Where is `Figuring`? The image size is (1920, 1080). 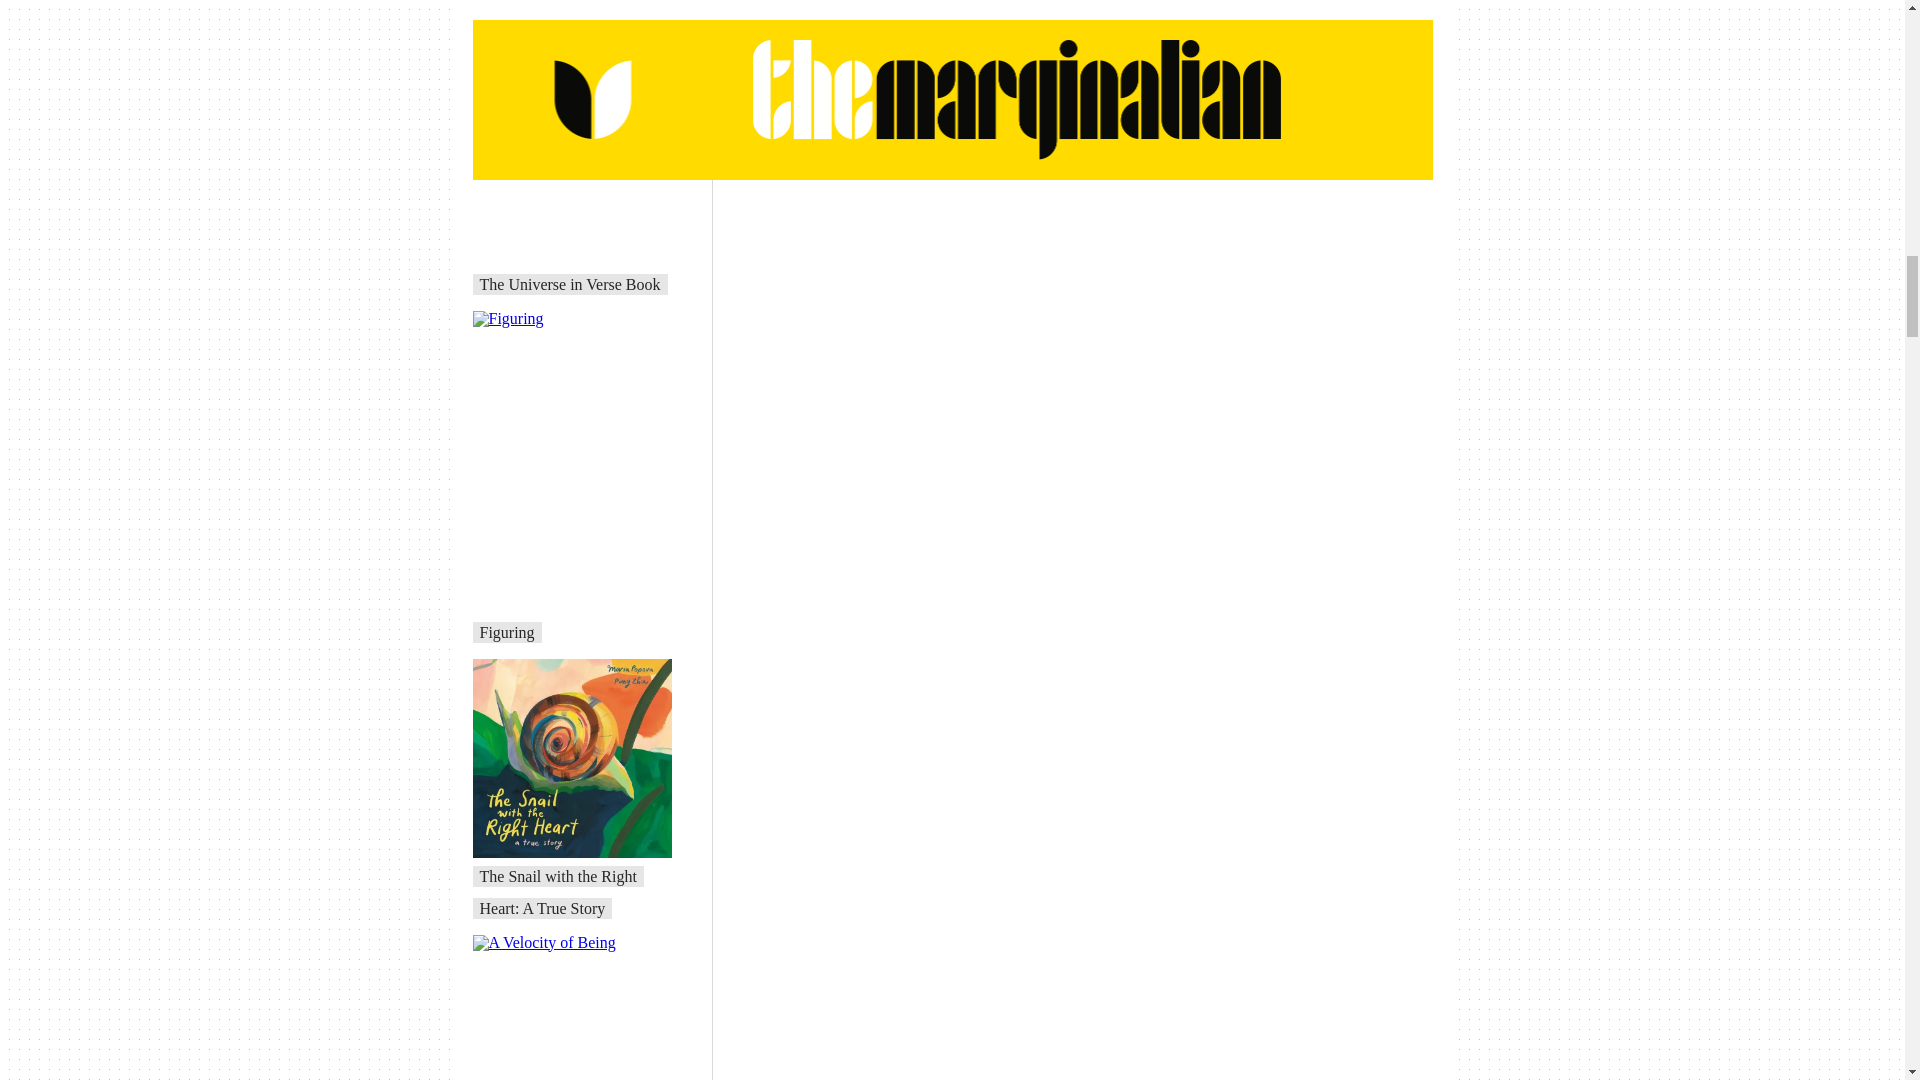
Figuring is located at coordinates (508, 632).